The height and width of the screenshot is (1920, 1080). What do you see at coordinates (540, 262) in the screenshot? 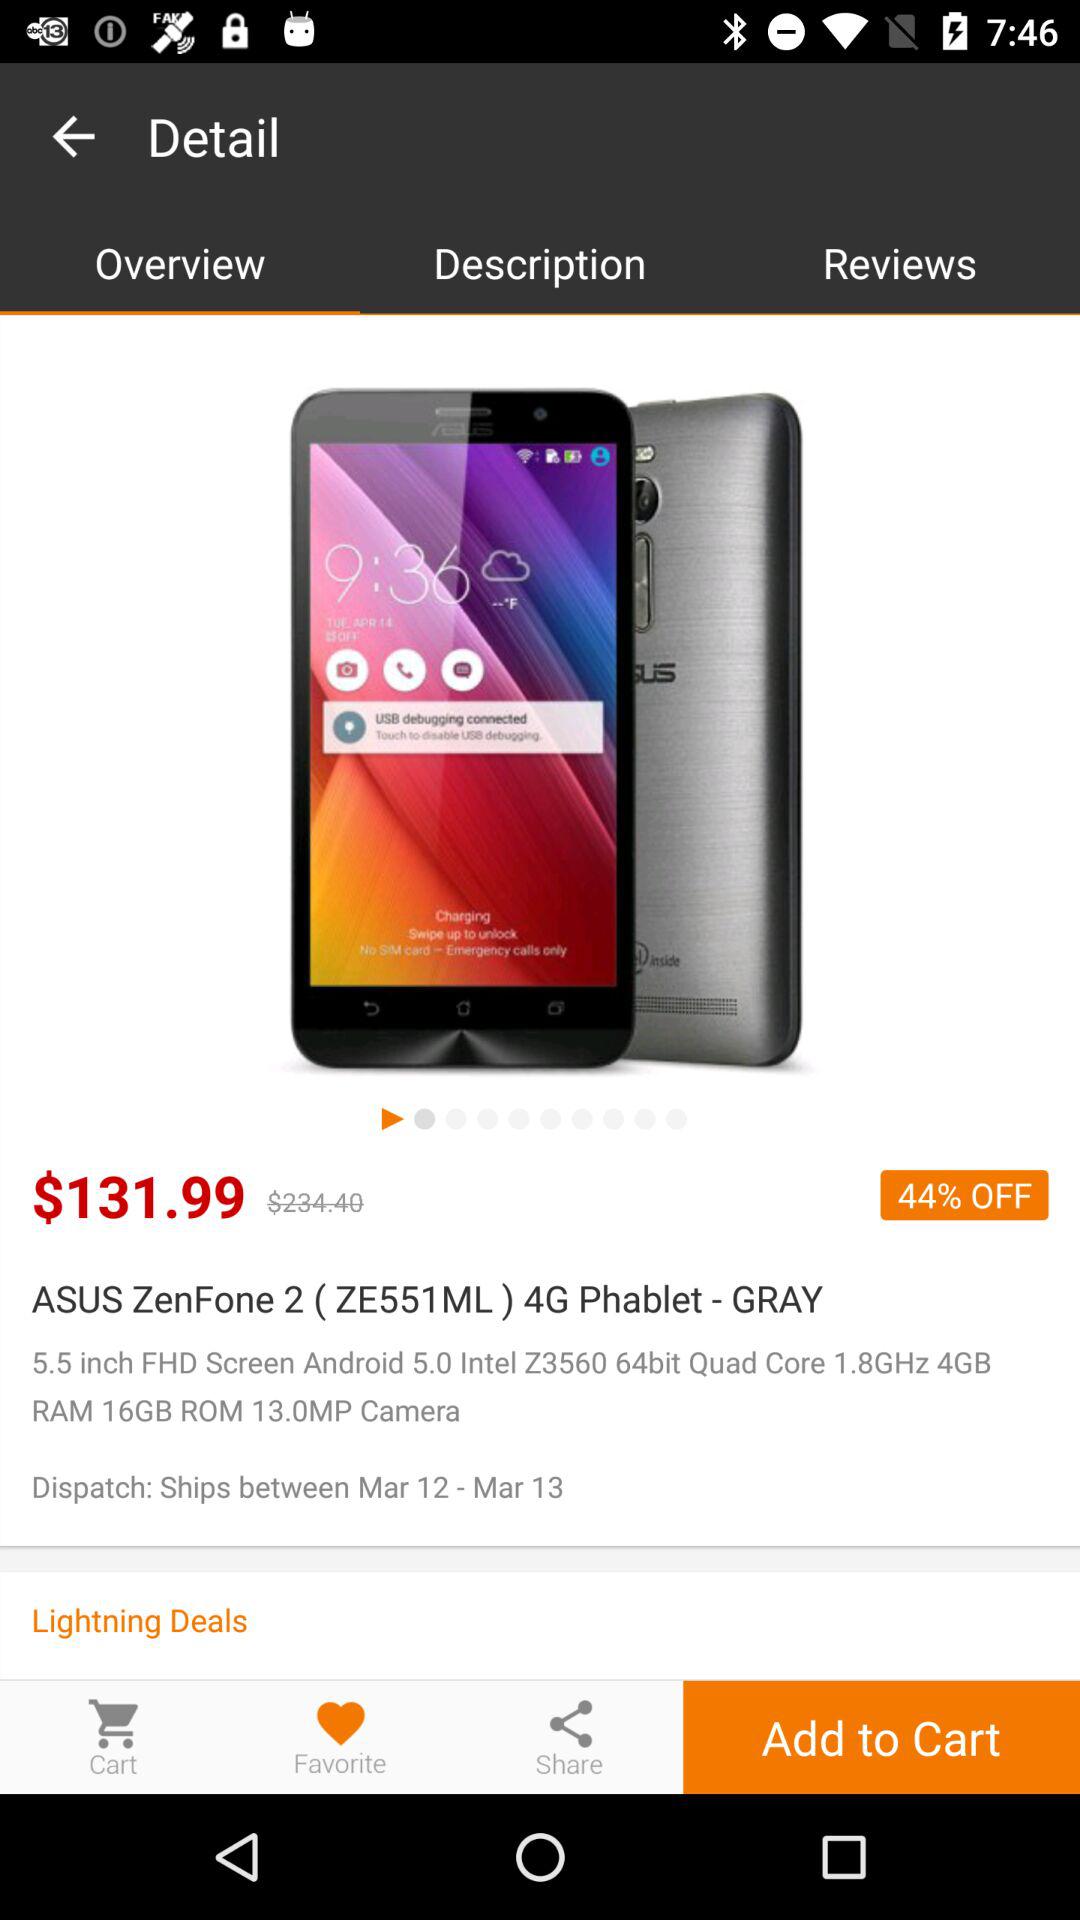
I see `select the icon next to overview item` at bounding box center [540, 262].